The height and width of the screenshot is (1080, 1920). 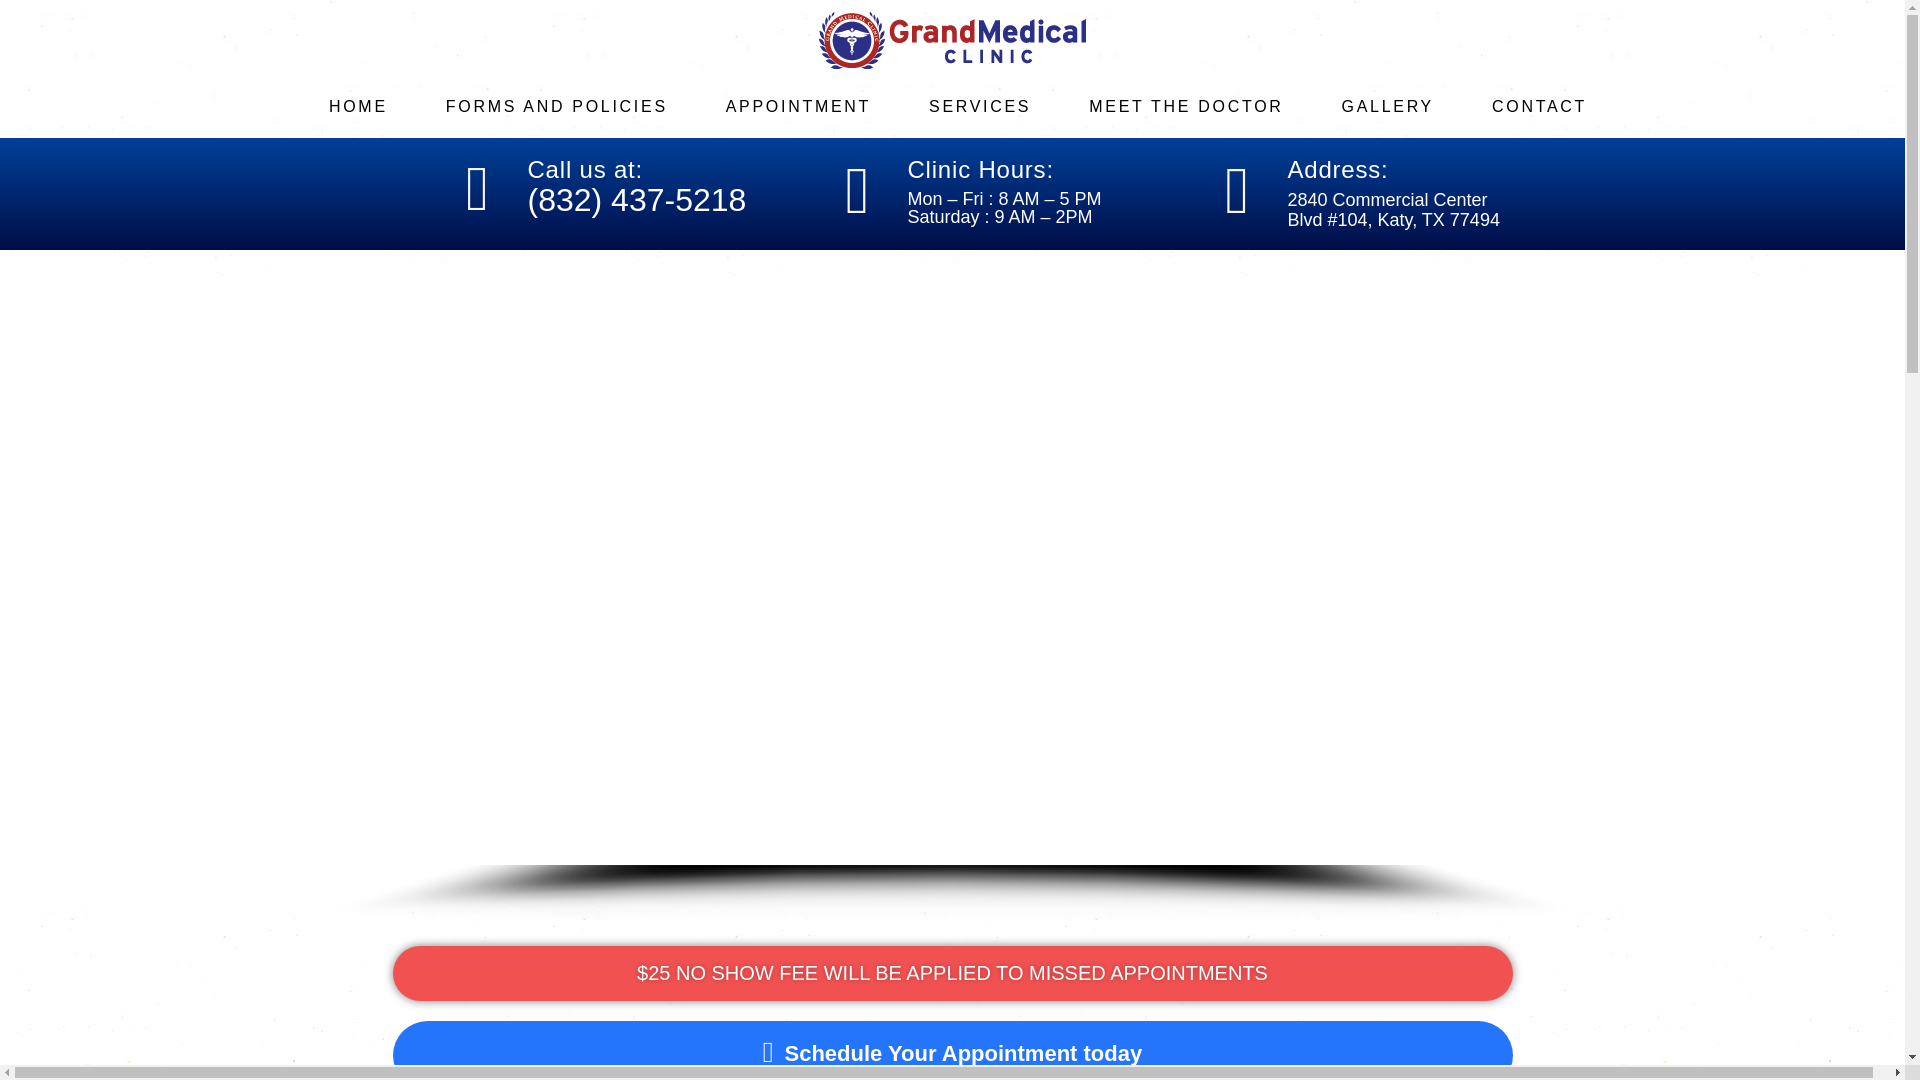 I want to click on SERVICES, so click(x=995, y=106).